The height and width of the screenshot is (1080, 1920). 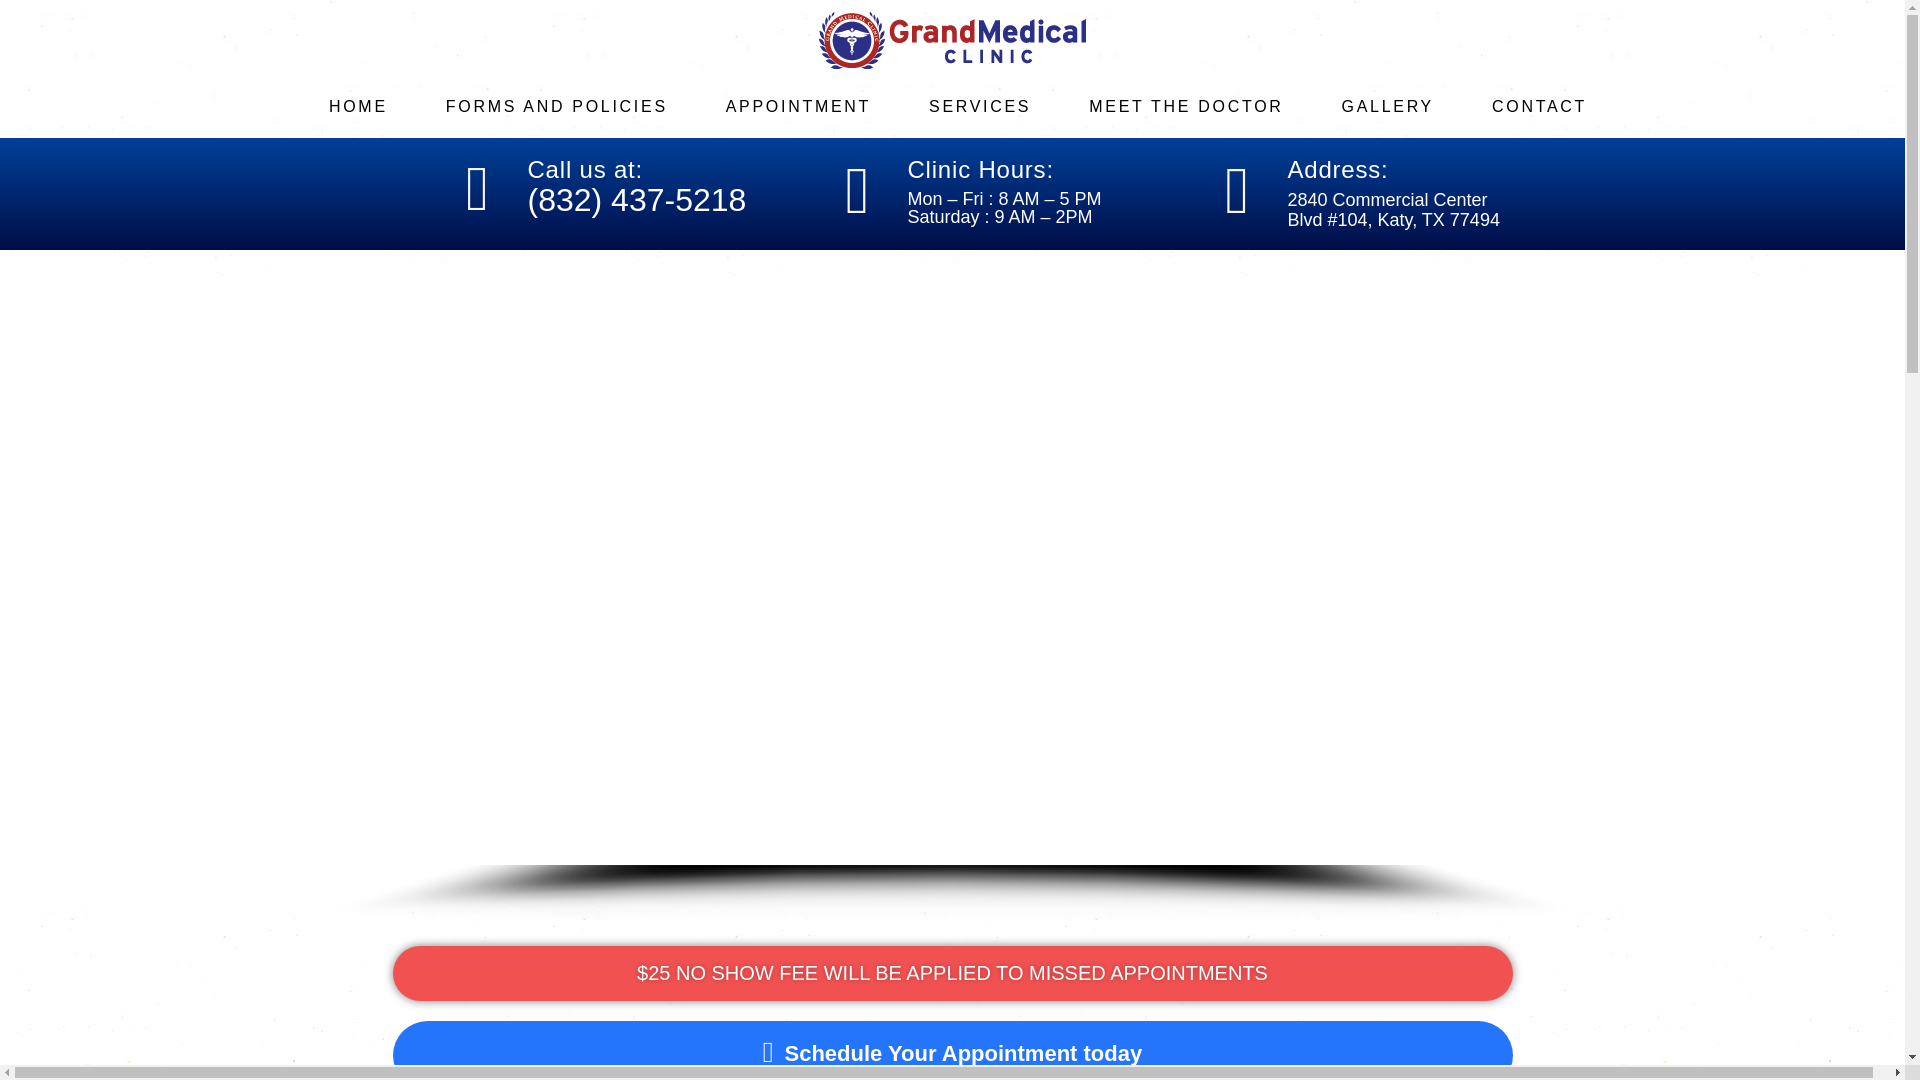 I want to click on SERVICES, so click(x=995, y=106).